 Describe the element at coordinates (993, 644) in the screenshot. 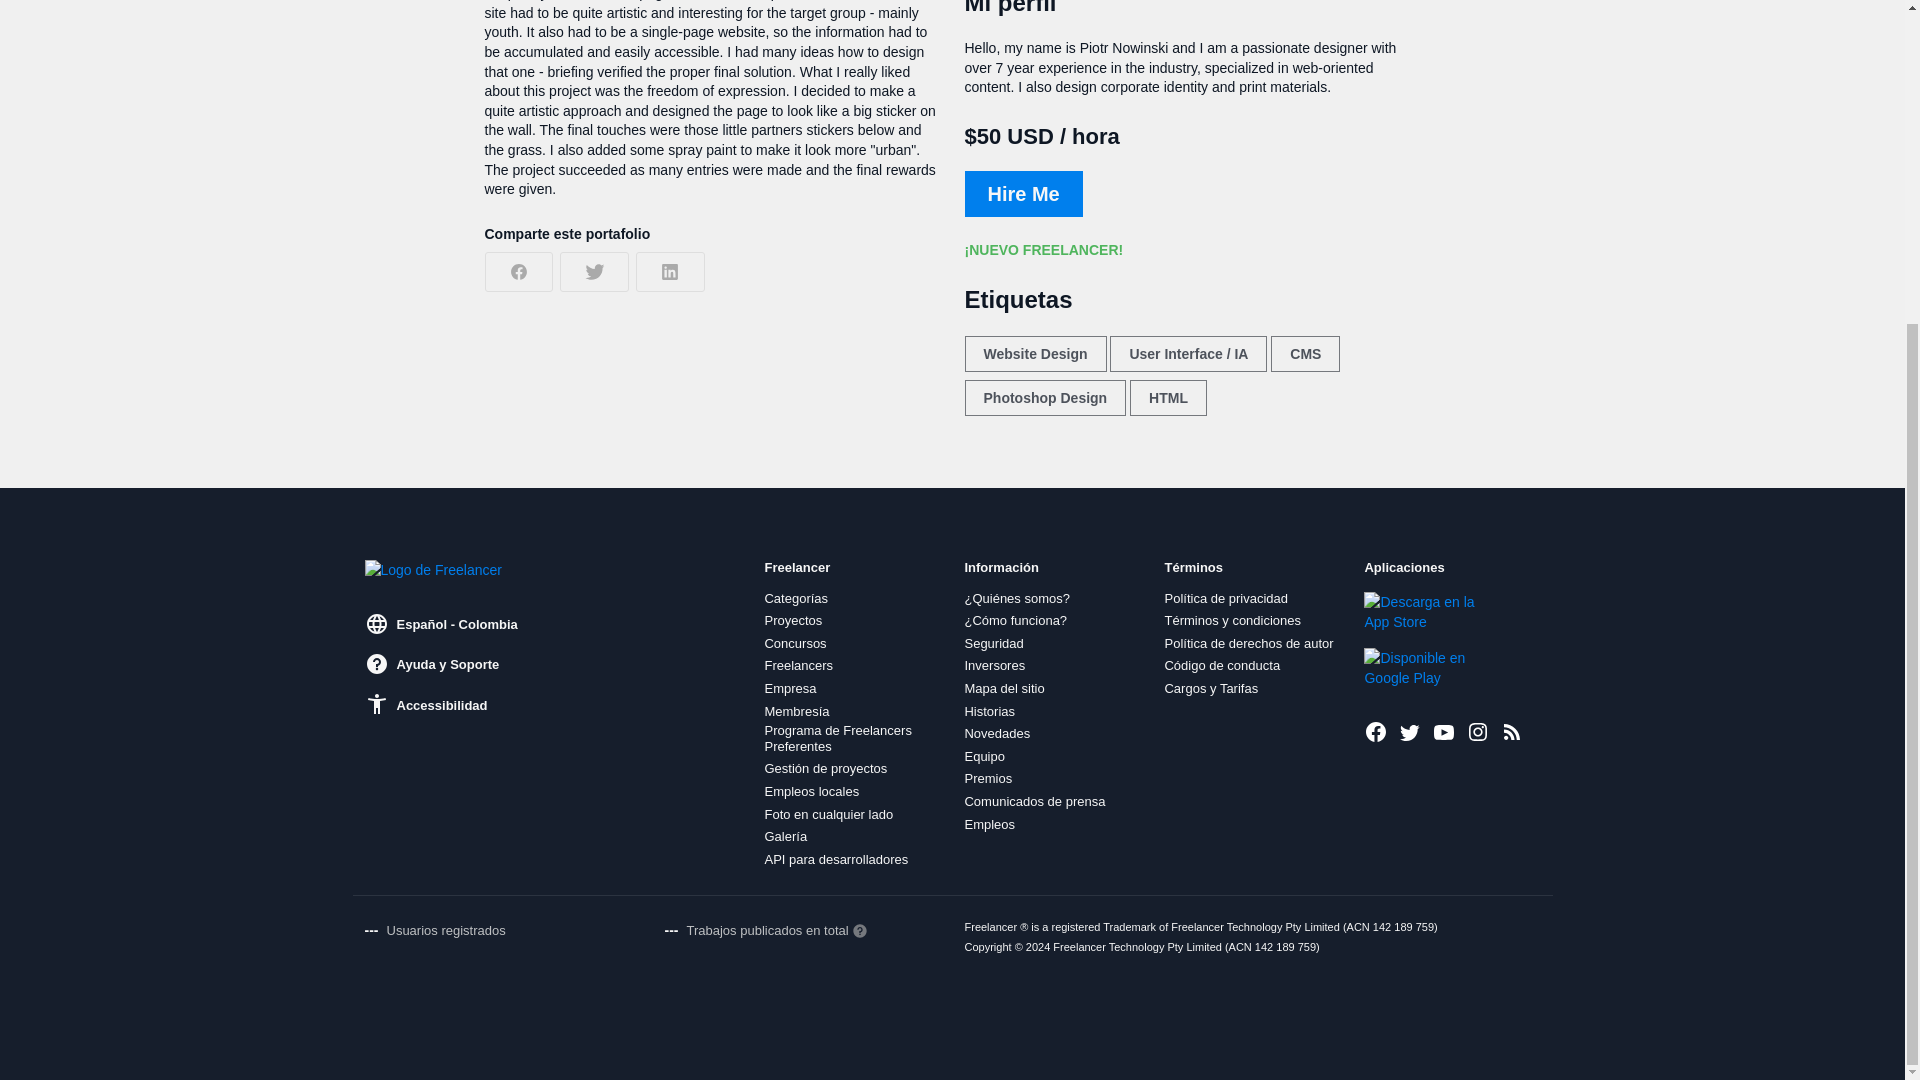

I see `Seguridad` at that location.